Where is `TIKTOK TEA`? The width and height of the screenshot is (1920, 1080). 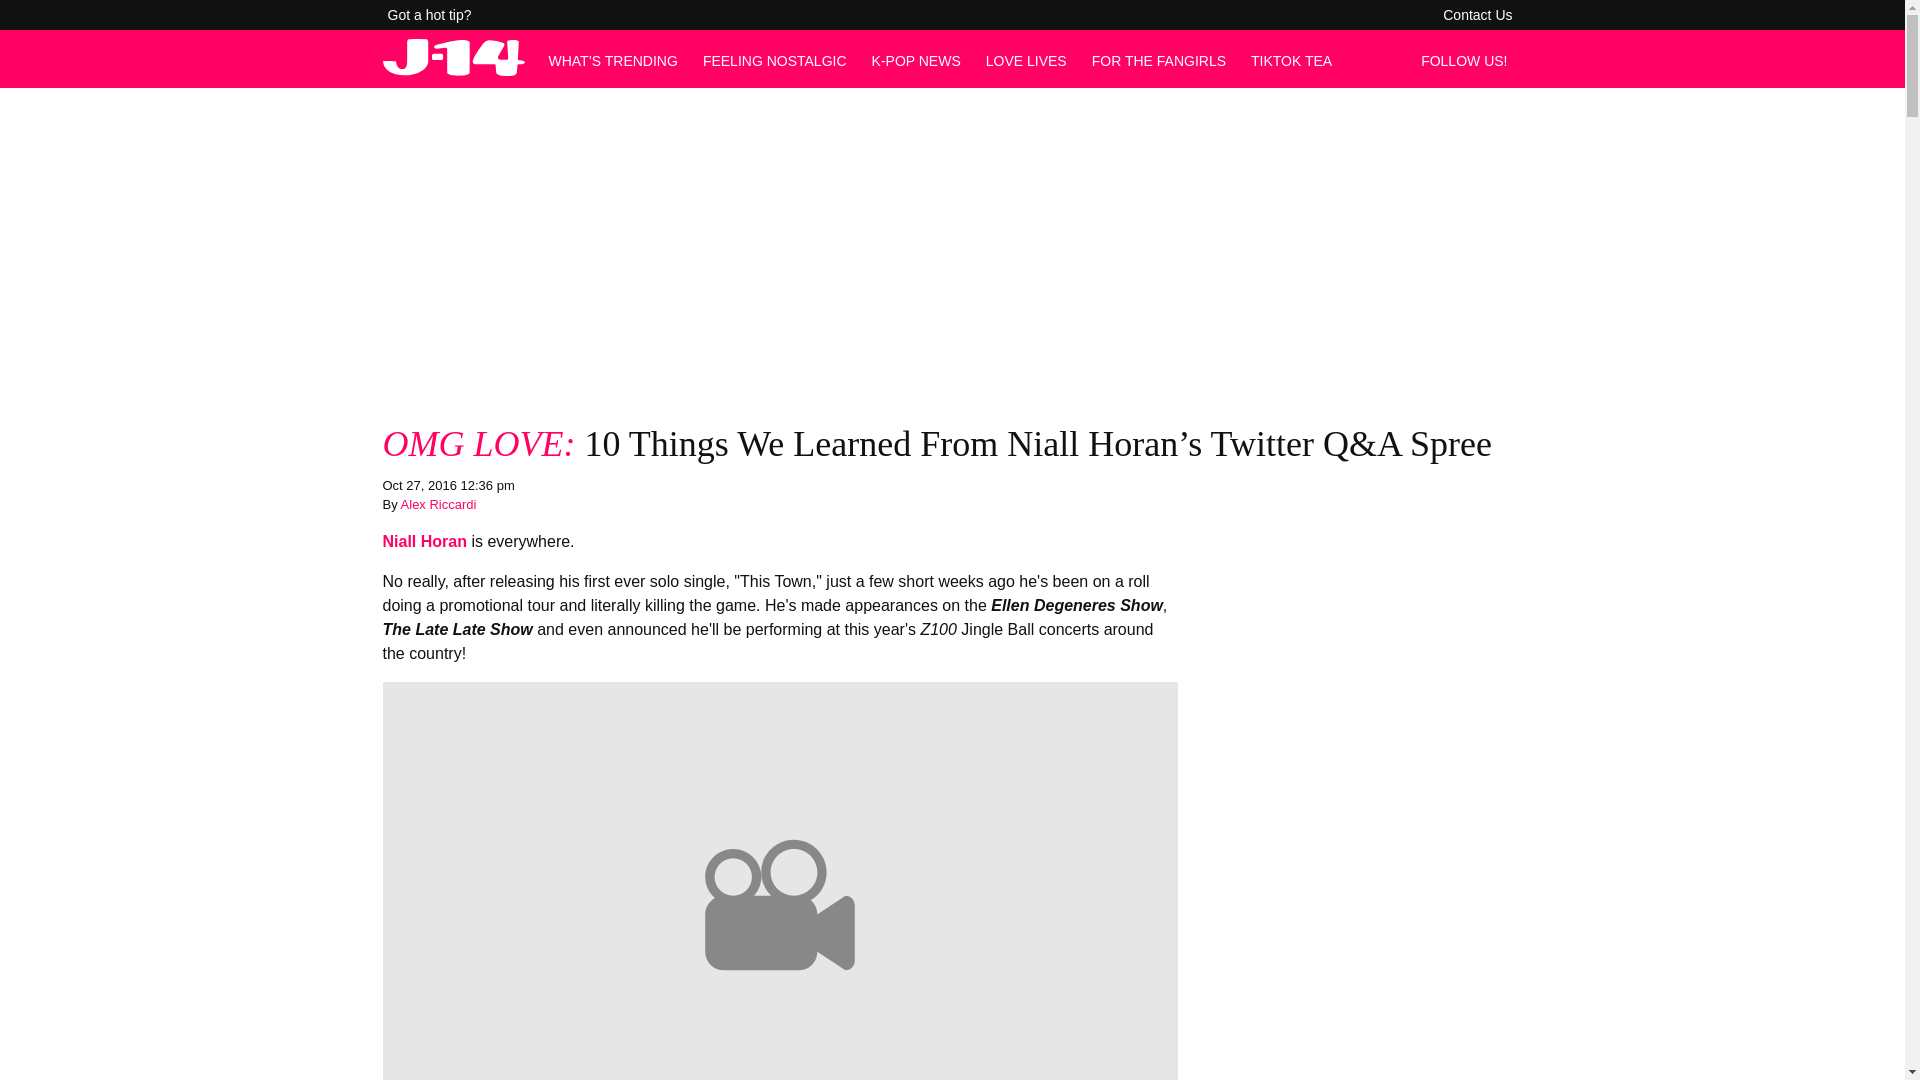
TIKTOK TEA is located at coordinates (1292, 60).